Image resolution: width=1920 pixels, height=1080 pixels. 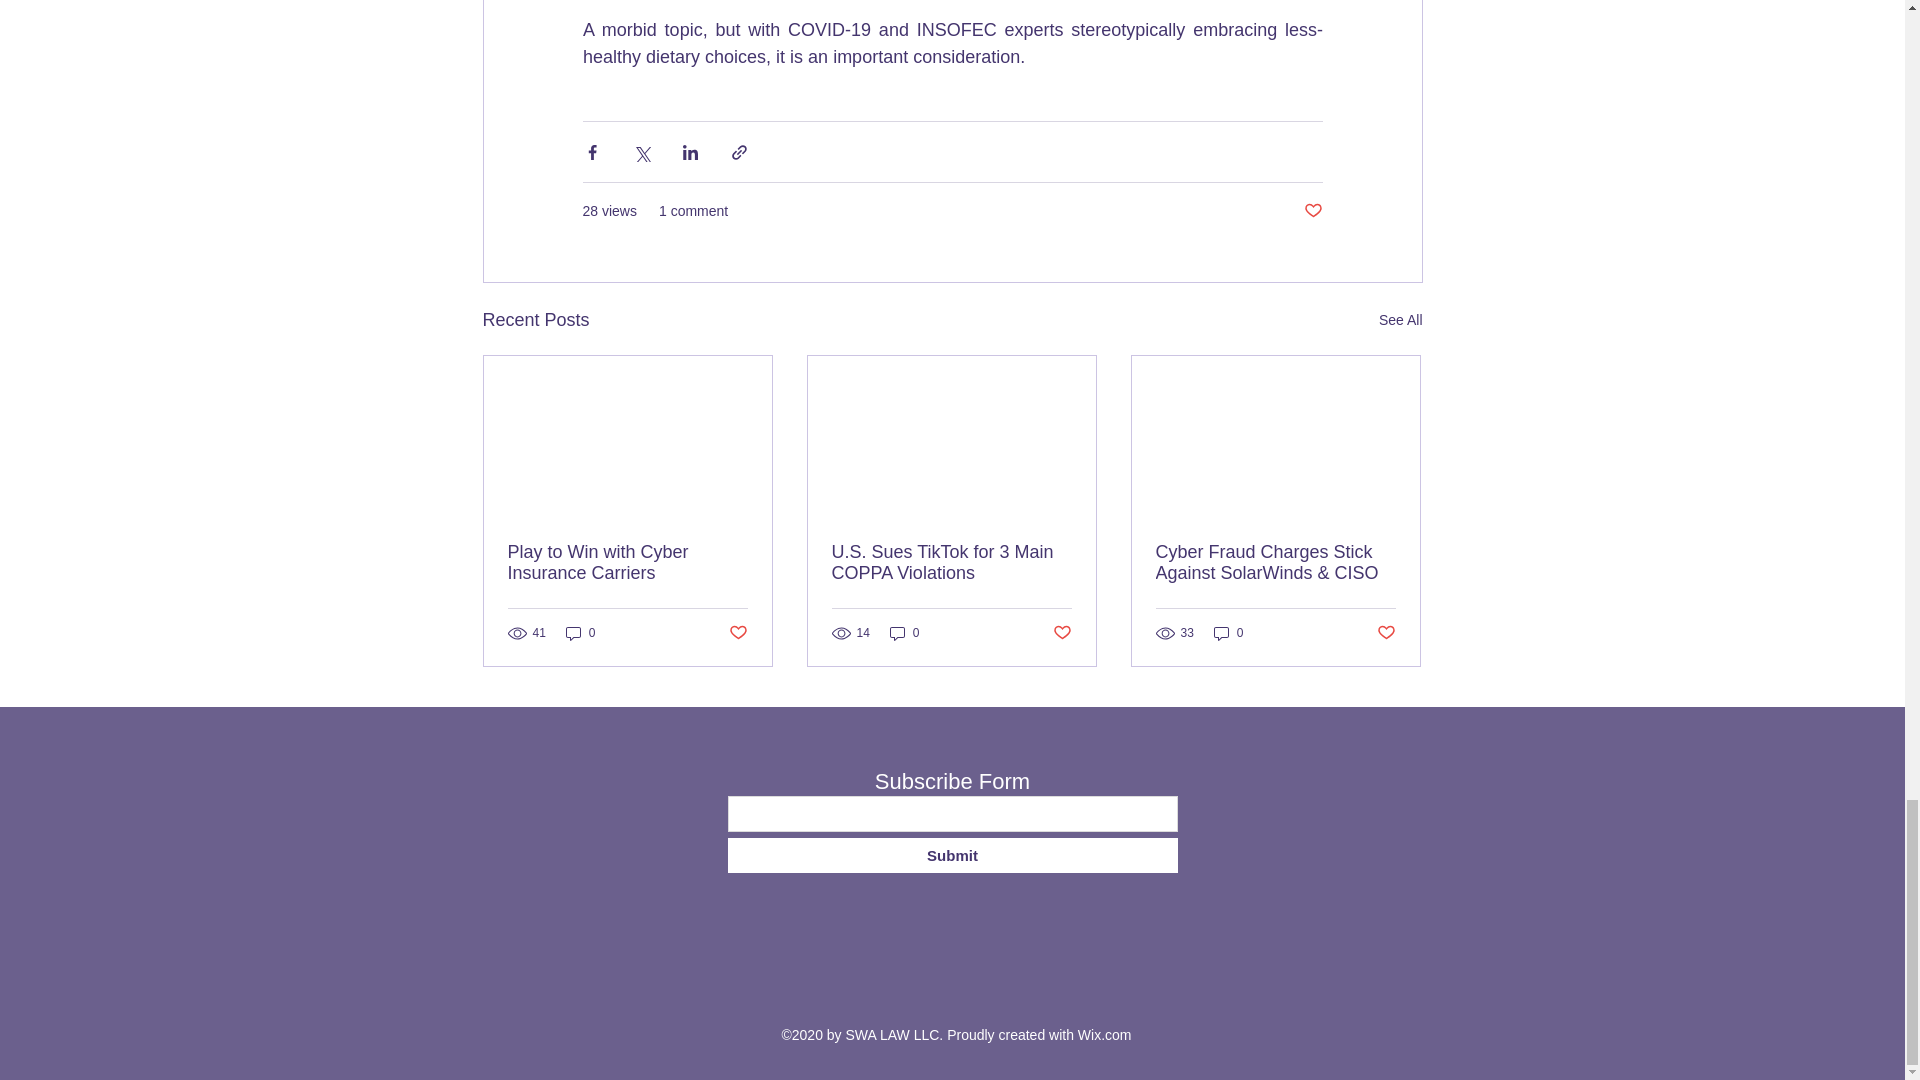 I want to click on Post not marked as liked, so click(x=1062, y=633).